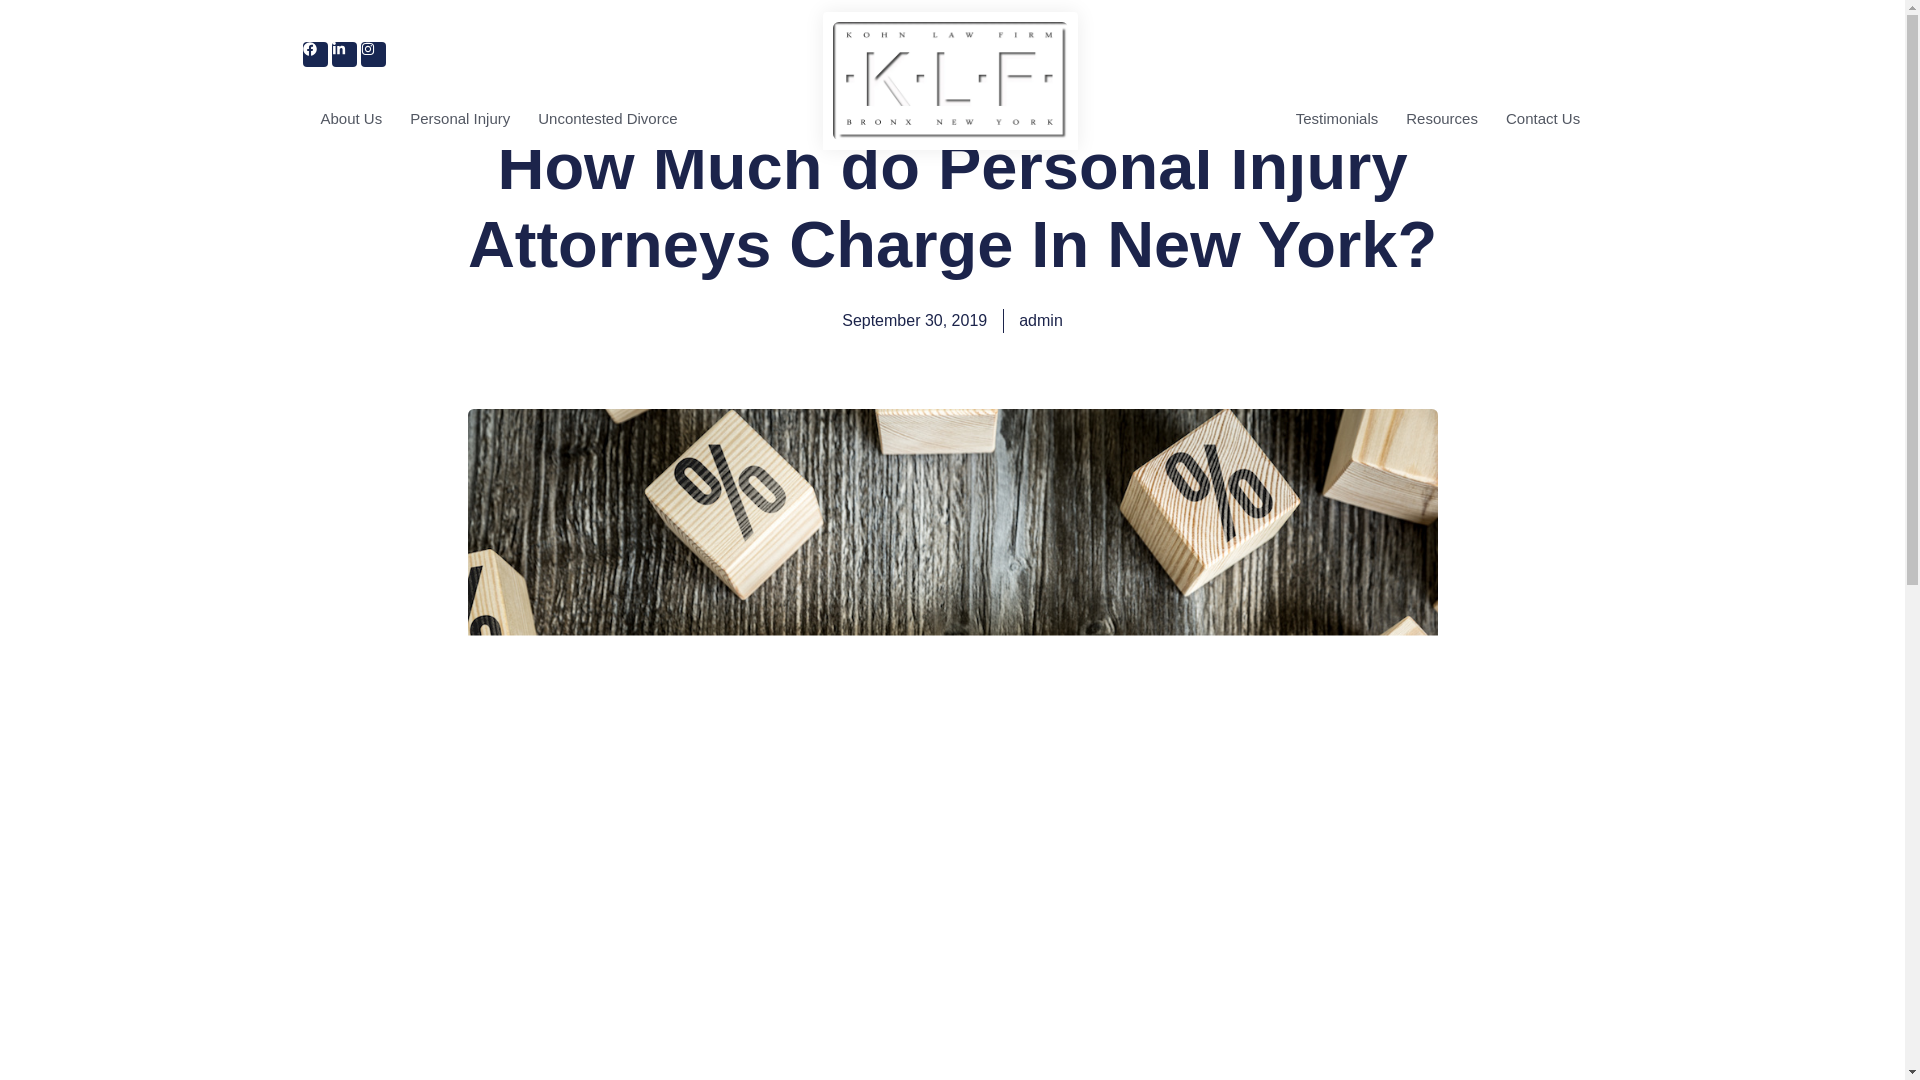 The height and width of the screenshot is (1080, 1920). Describe the element at coordinates (606, 54) in the screenshot. I see `1200 Morris Park Avenue Bronx, New York 10461` at that location.